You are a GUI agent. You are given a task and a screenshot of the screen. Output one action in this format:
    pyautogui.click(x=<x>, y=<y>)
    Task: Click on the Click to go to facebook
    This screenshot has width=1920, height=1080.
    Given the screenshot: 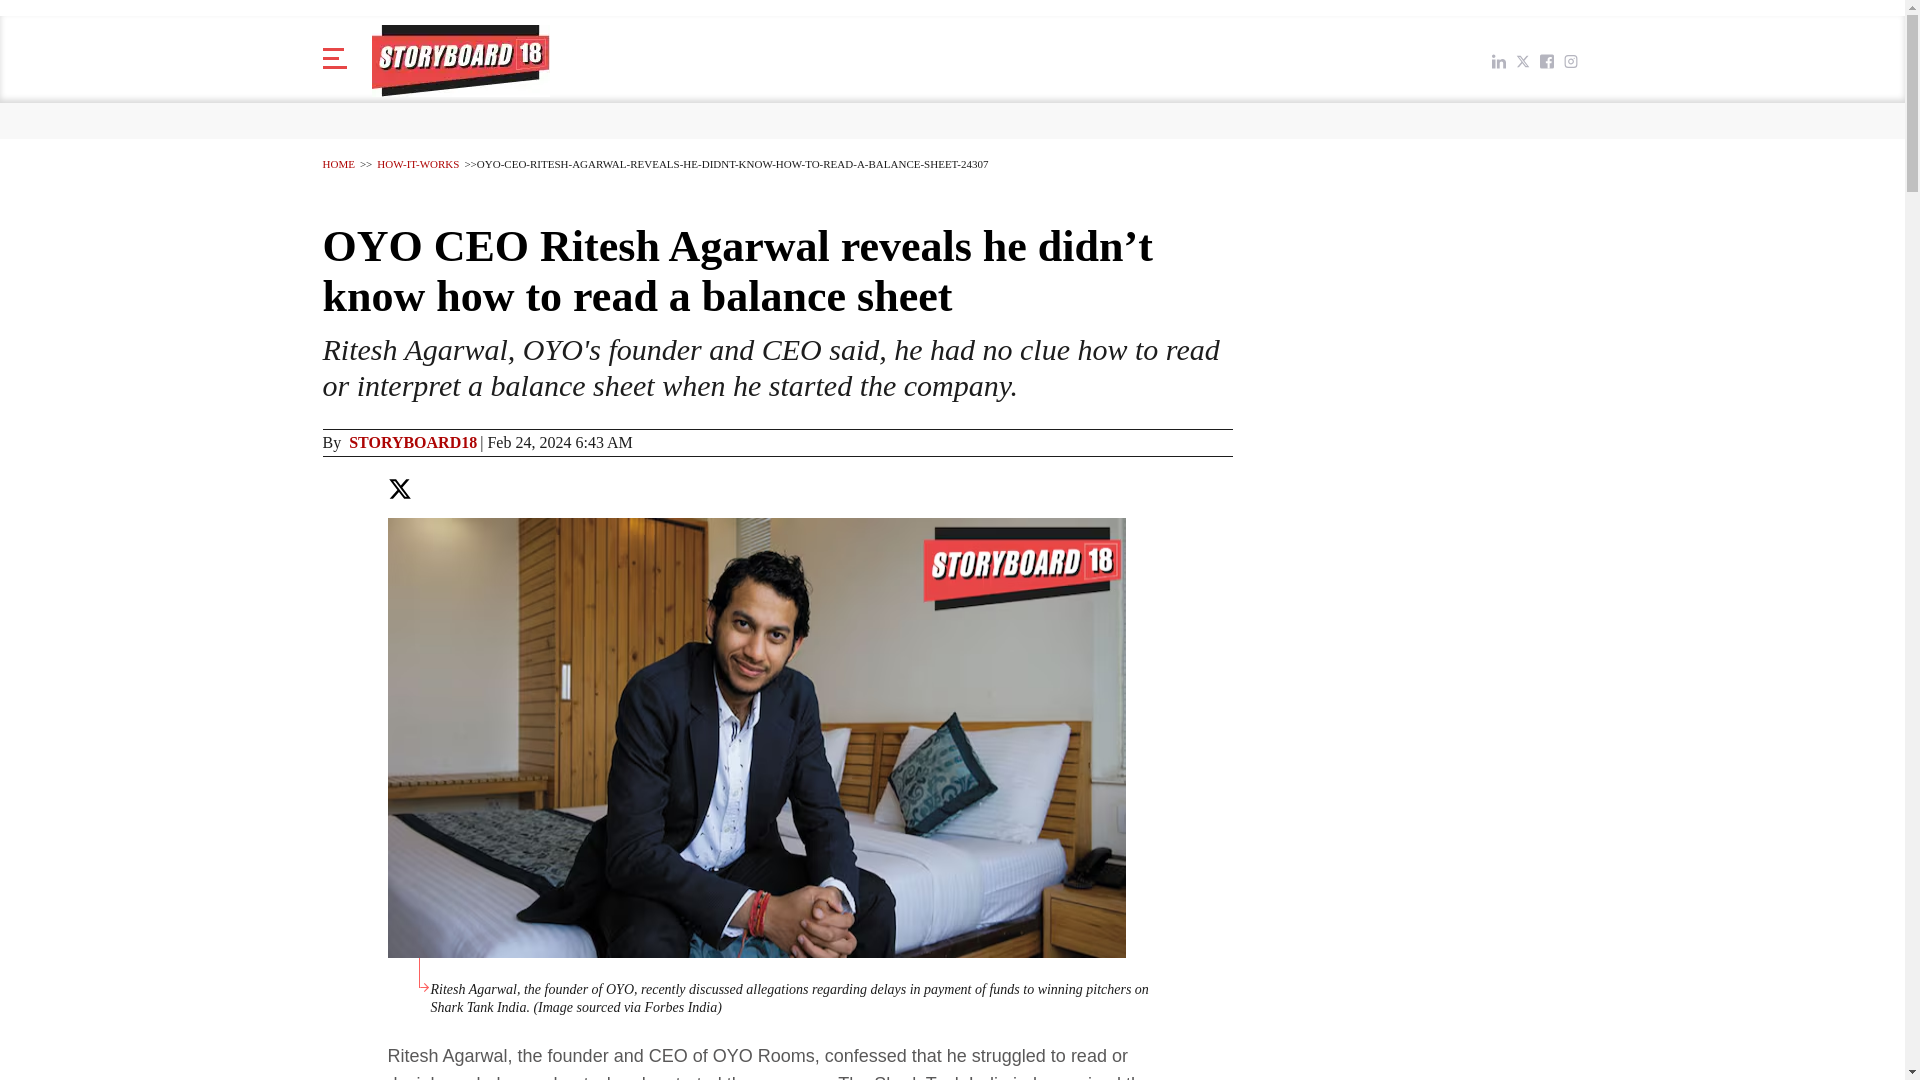 What is the action you would take?
    pyautogui.click(x=1546, y=60)
    